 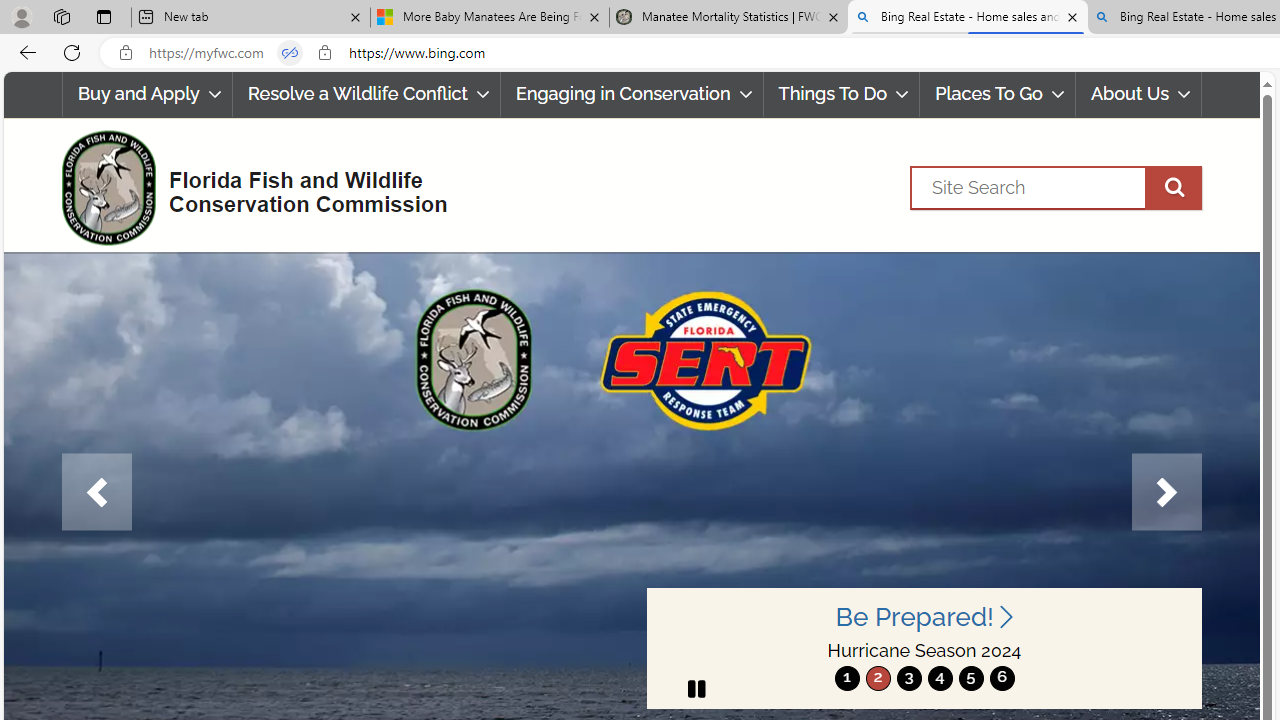 What do you see at coordinates (1139, 94) in the screenshot?
I see `About Us` at bounding box center [1139, 94].